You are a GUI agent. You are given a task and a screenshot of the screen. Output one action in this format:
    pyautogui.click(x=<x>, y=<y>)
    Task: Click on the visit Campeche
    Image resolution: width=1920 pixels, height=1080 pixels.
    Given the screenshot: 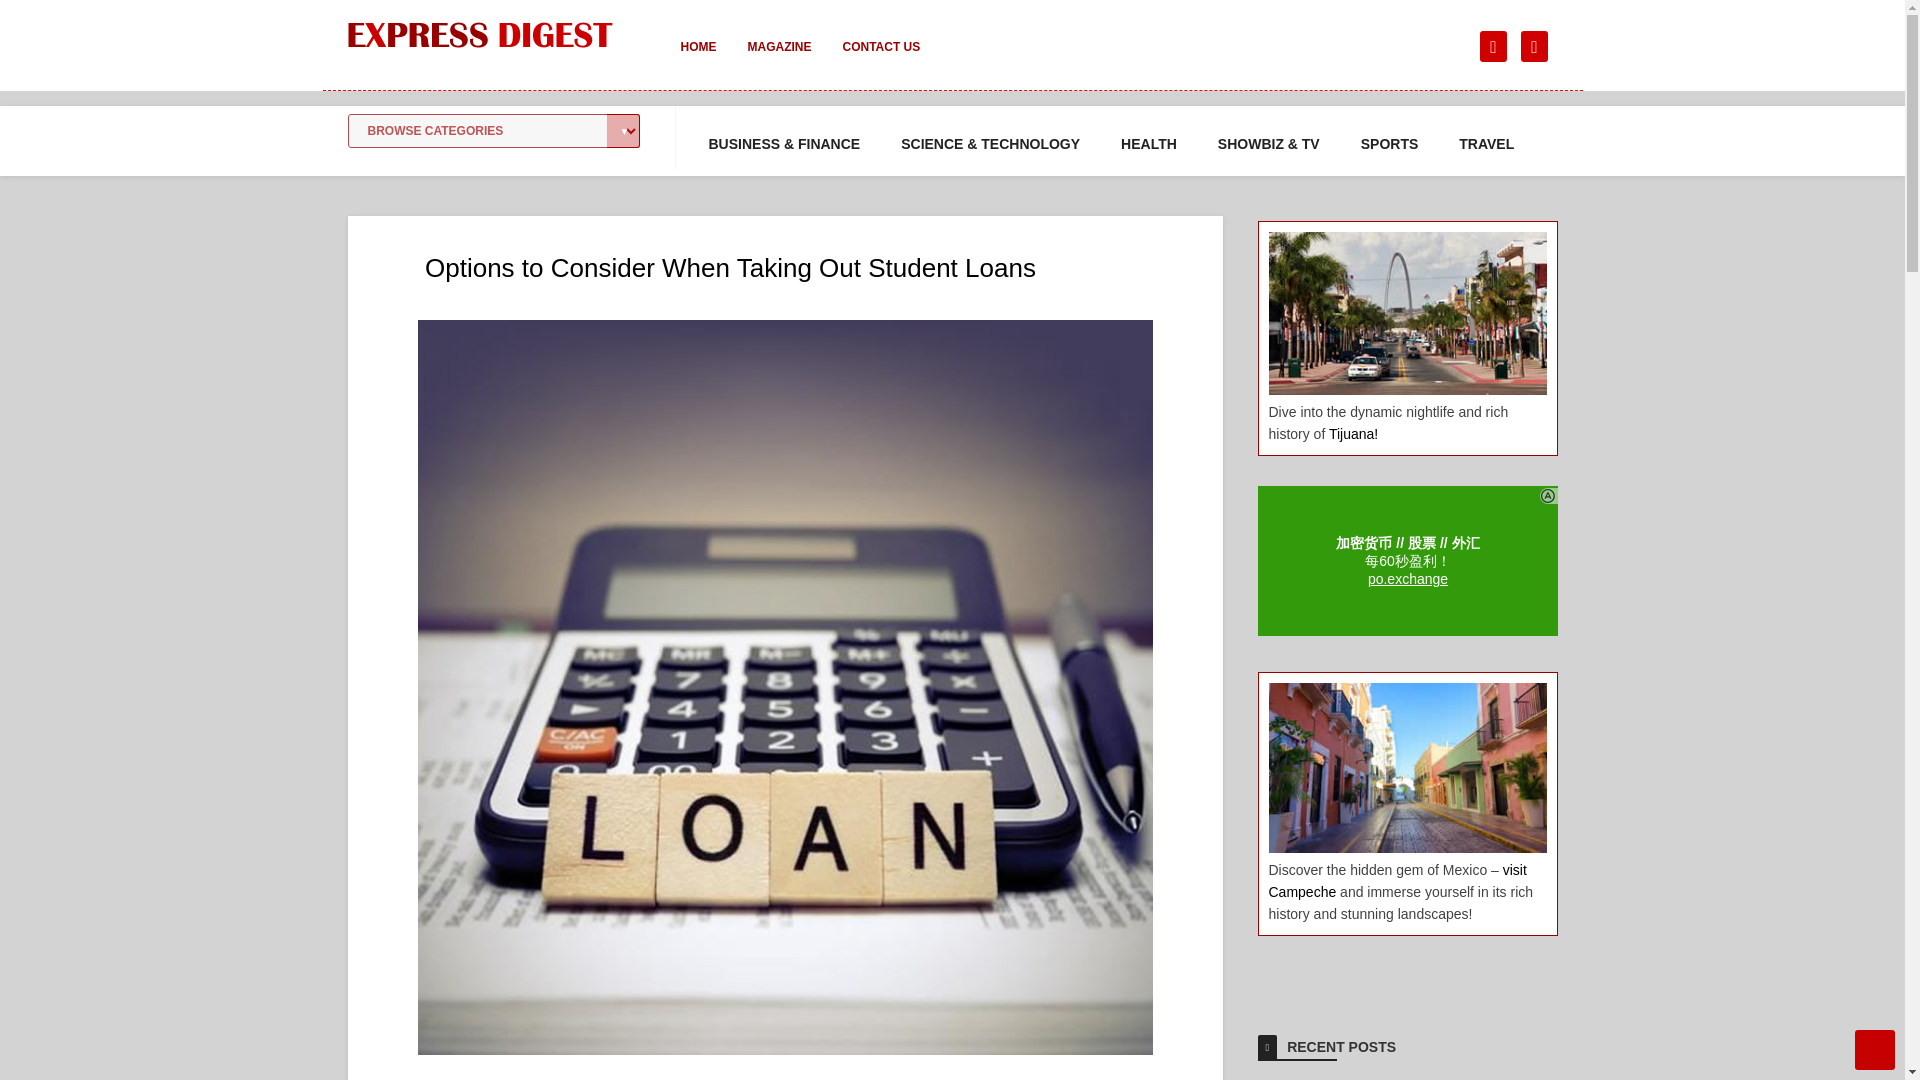 What is the action you would take?
    pyautogui.click(x=1396, y=880)
    